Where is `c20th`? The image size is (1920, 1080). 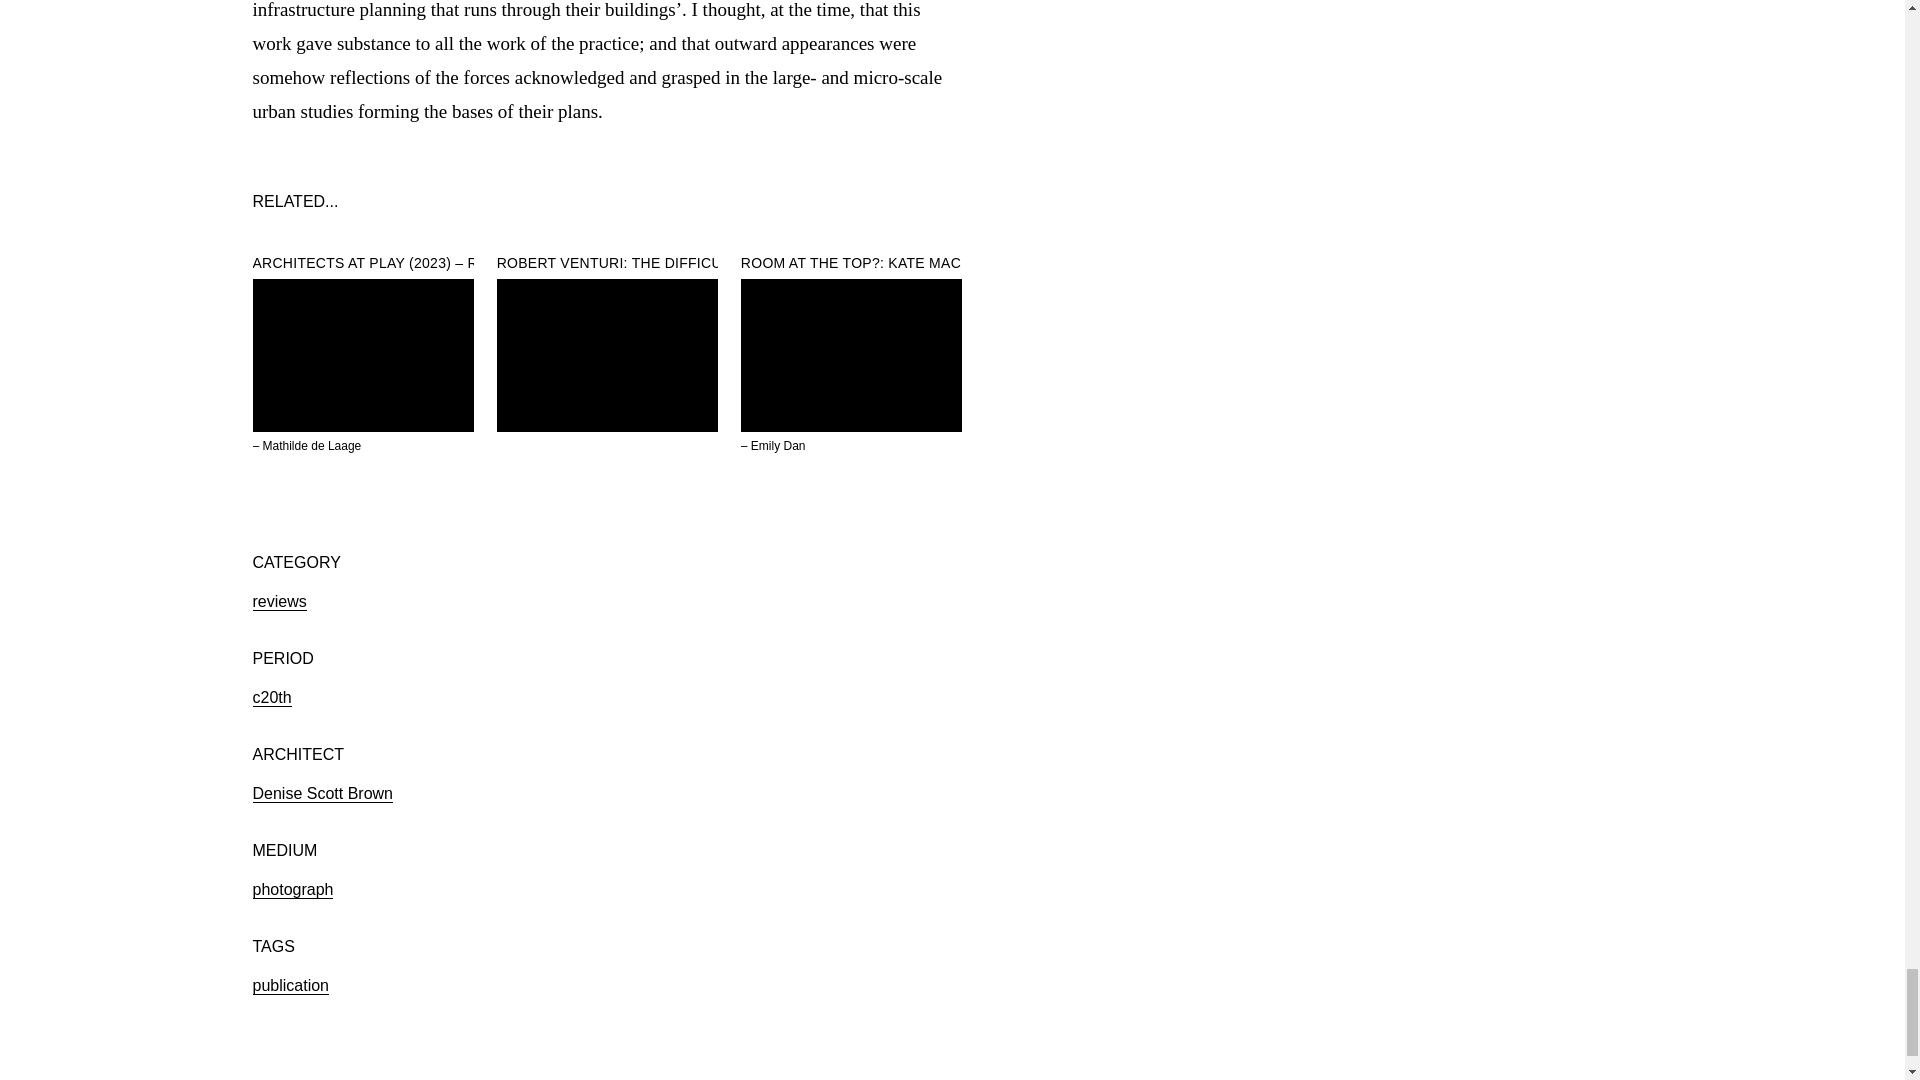 c20th is located at coordinates (271, 698).